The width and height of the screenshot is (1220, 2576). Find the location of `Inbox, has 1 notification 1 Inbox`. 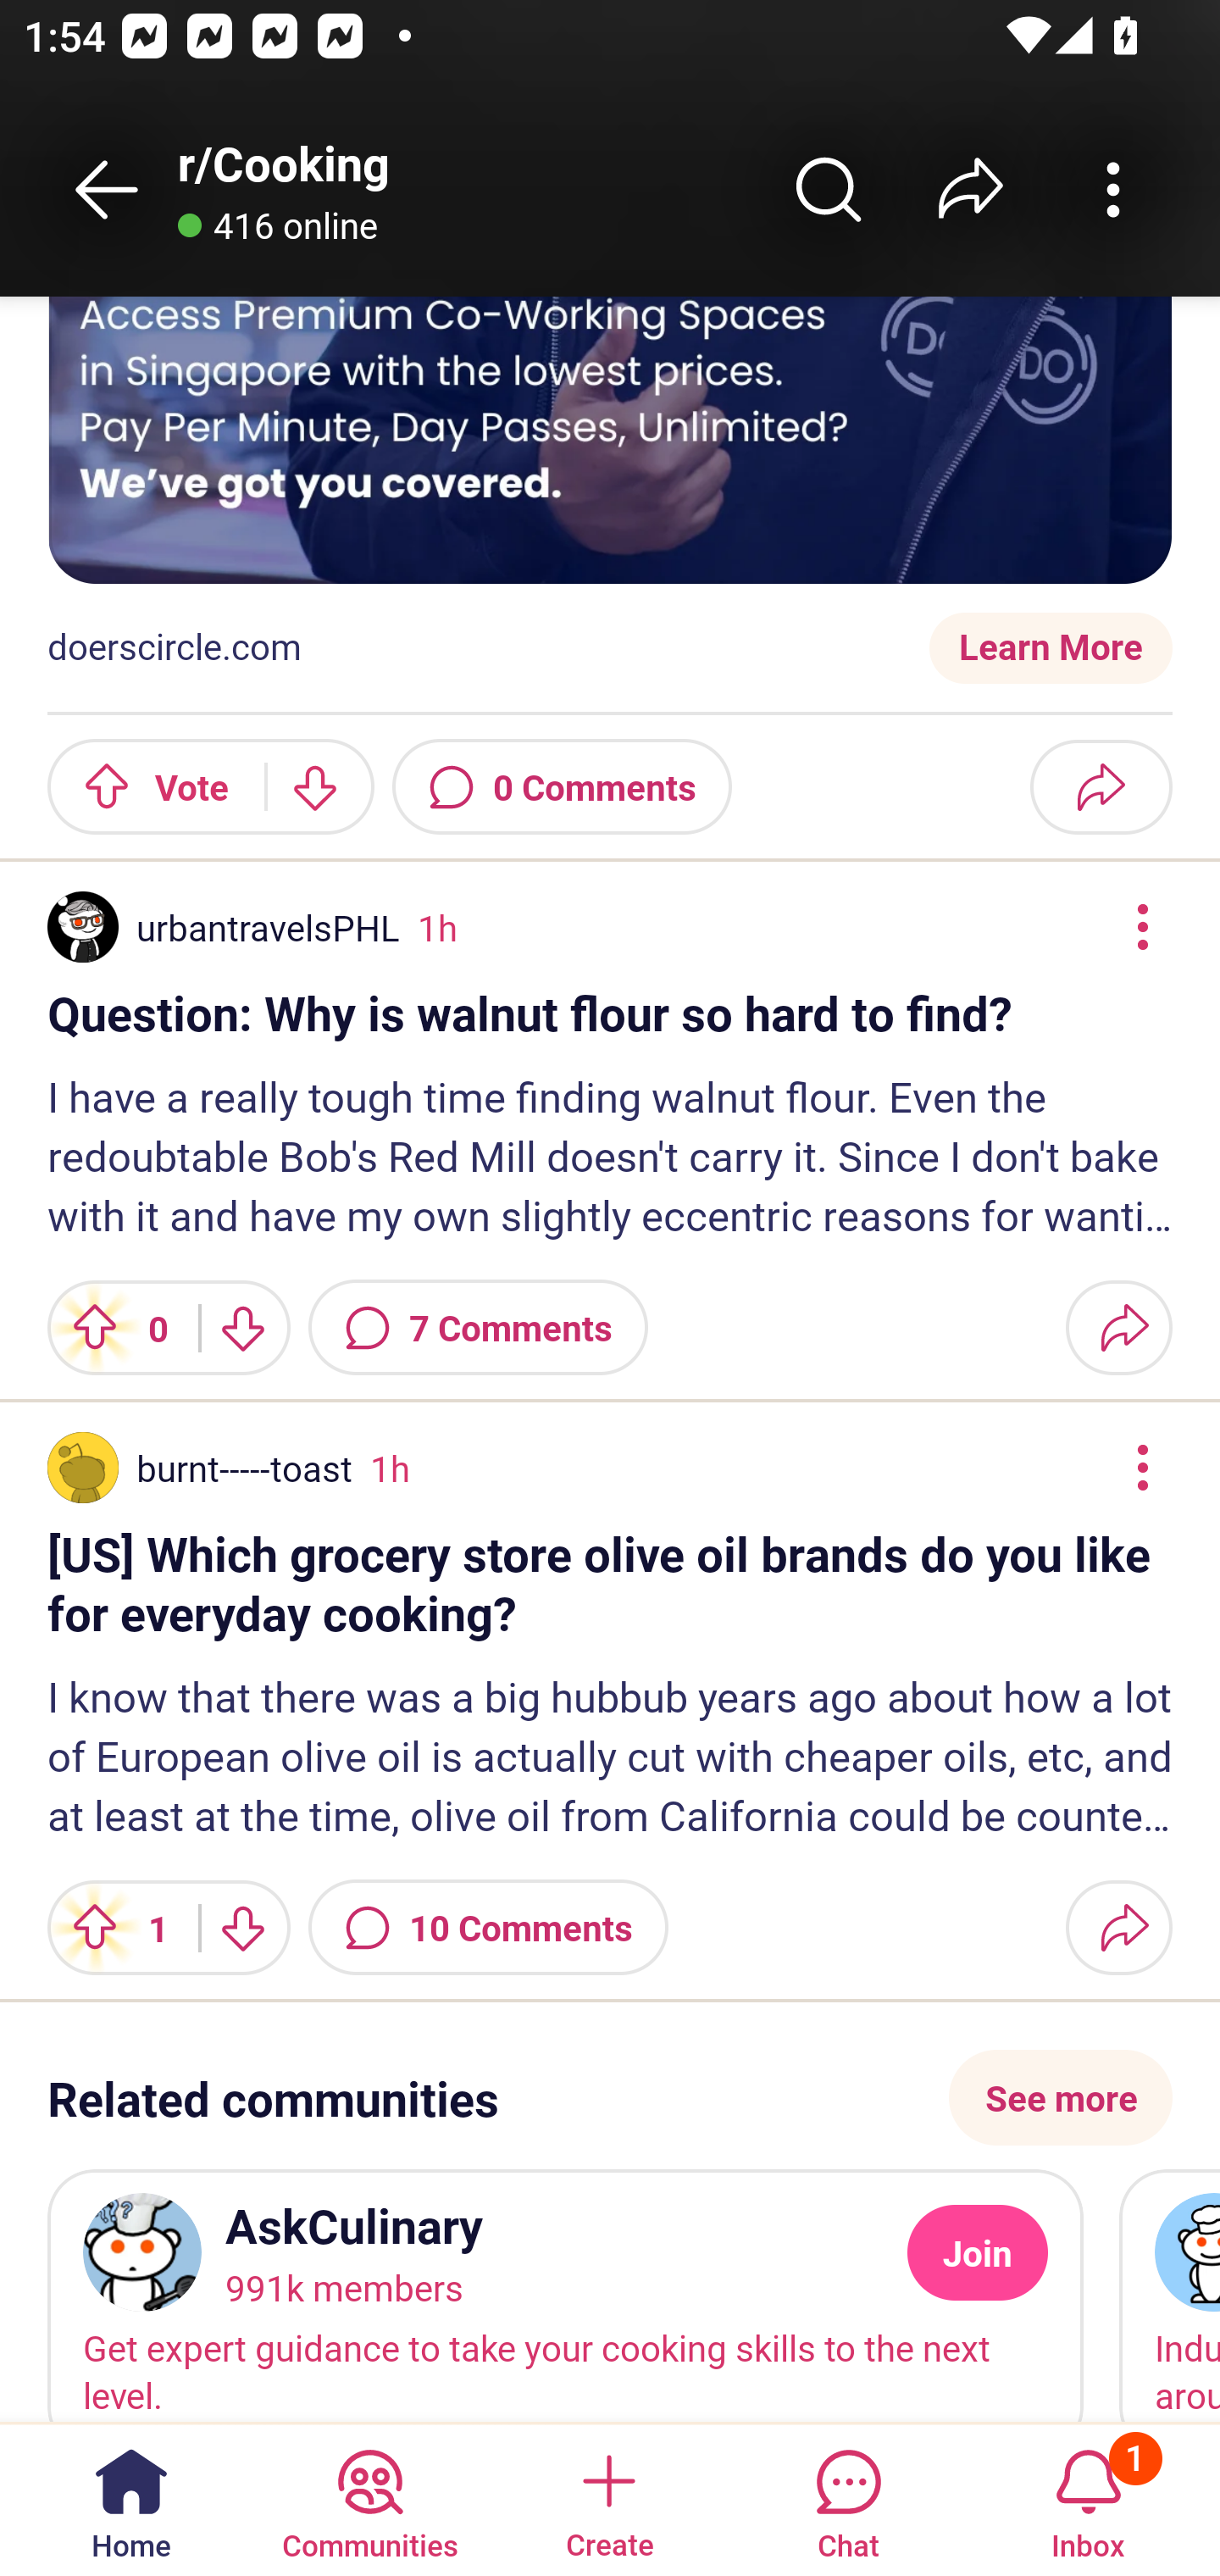

Inbox, has 1 notification 1 Inbox is located at coordinates (1088, 2498).